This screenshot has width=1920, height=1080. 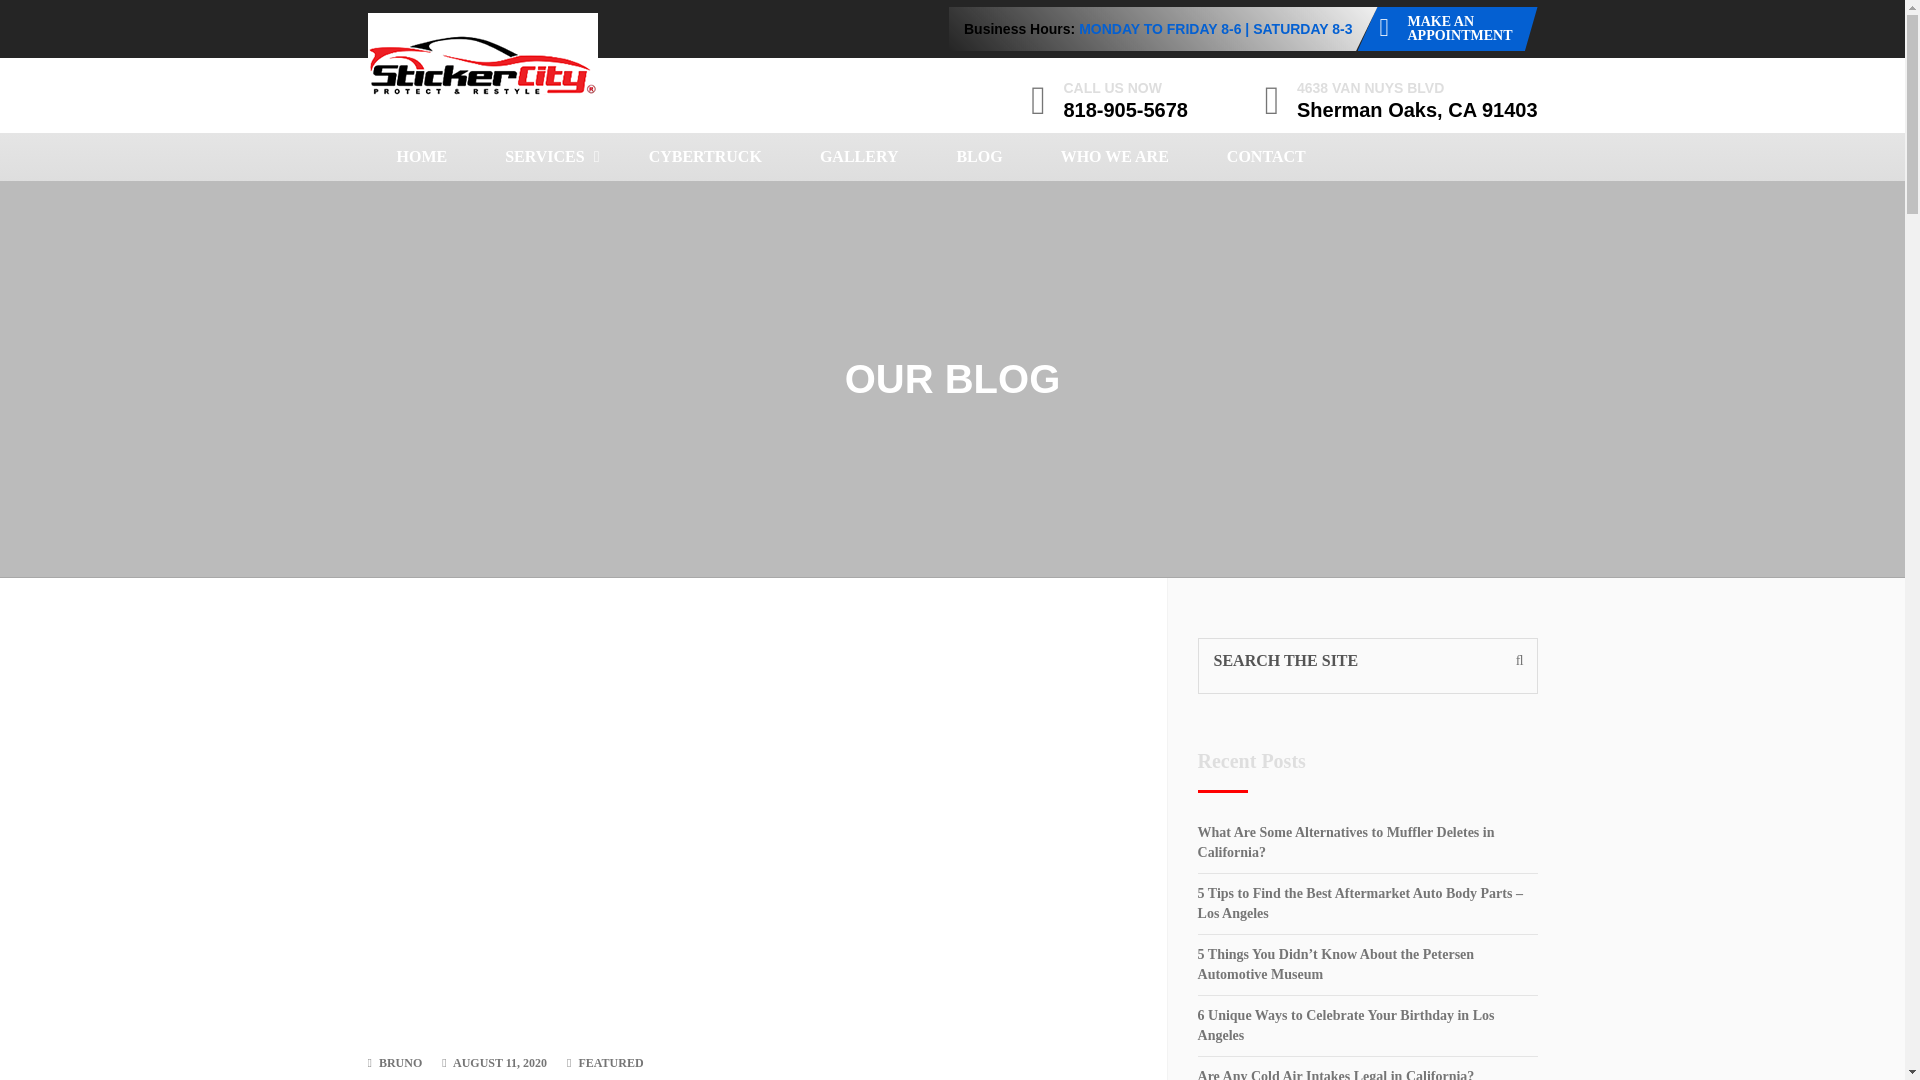 I want to click on SERVICES, so click(x=547, y=156).